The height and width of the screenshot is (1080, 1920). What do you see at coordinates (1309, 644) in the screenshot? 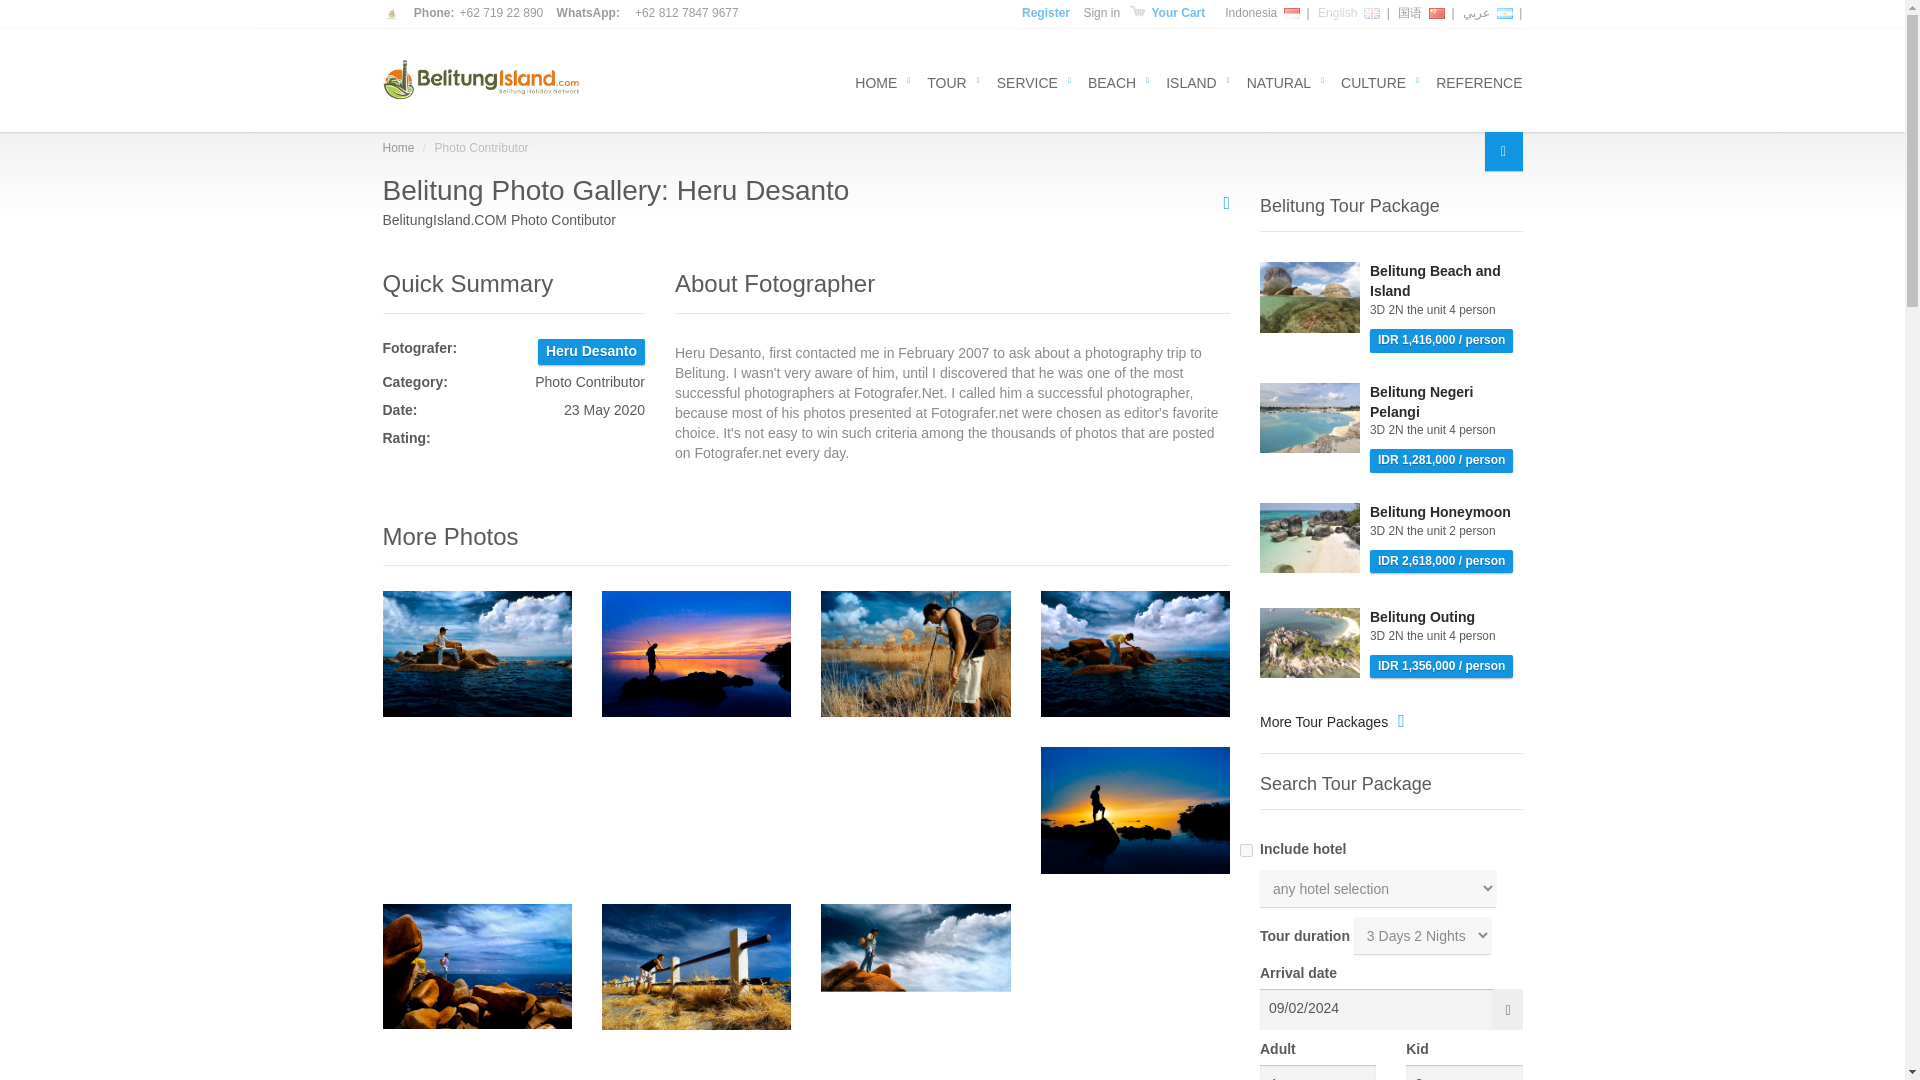
I see `Belitung Outing` at bounding box center [1309, 644].